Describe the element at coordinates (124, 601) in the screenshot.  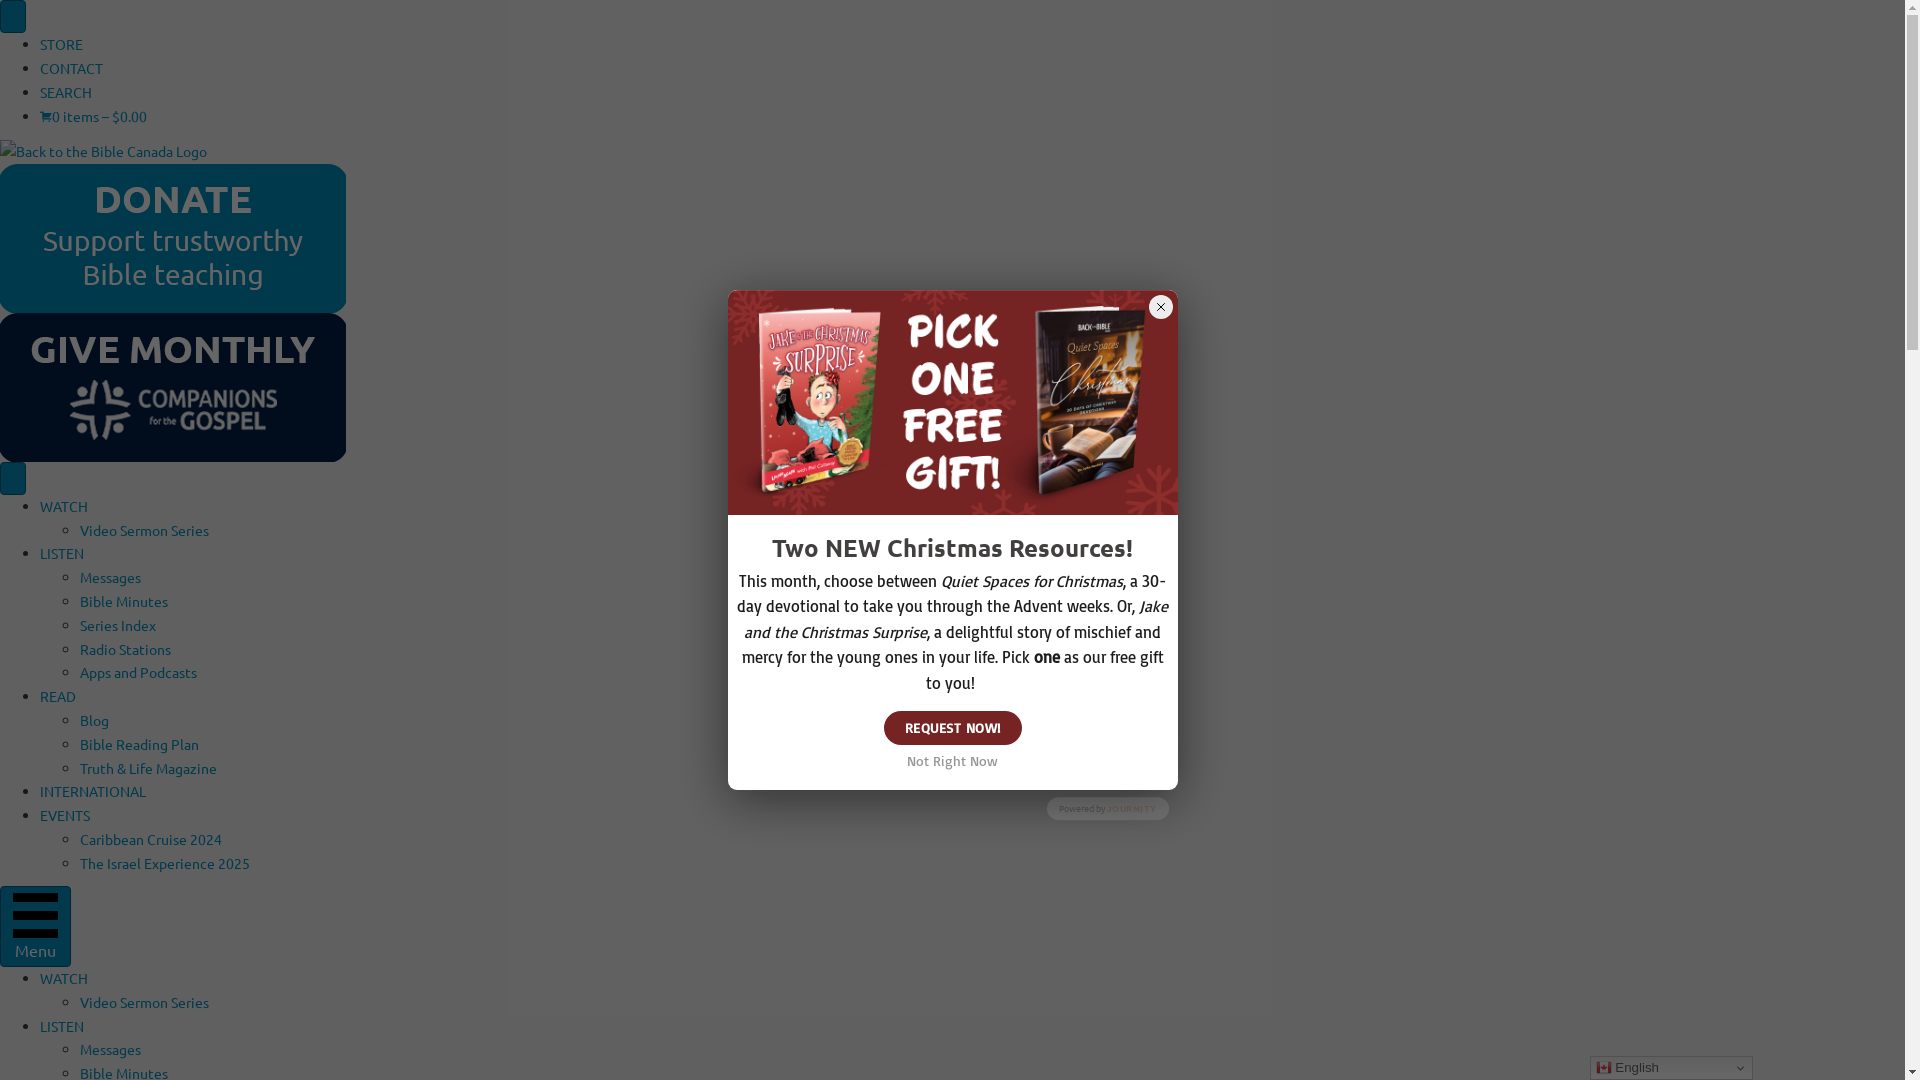
I see `Bible Minutes` at that location.